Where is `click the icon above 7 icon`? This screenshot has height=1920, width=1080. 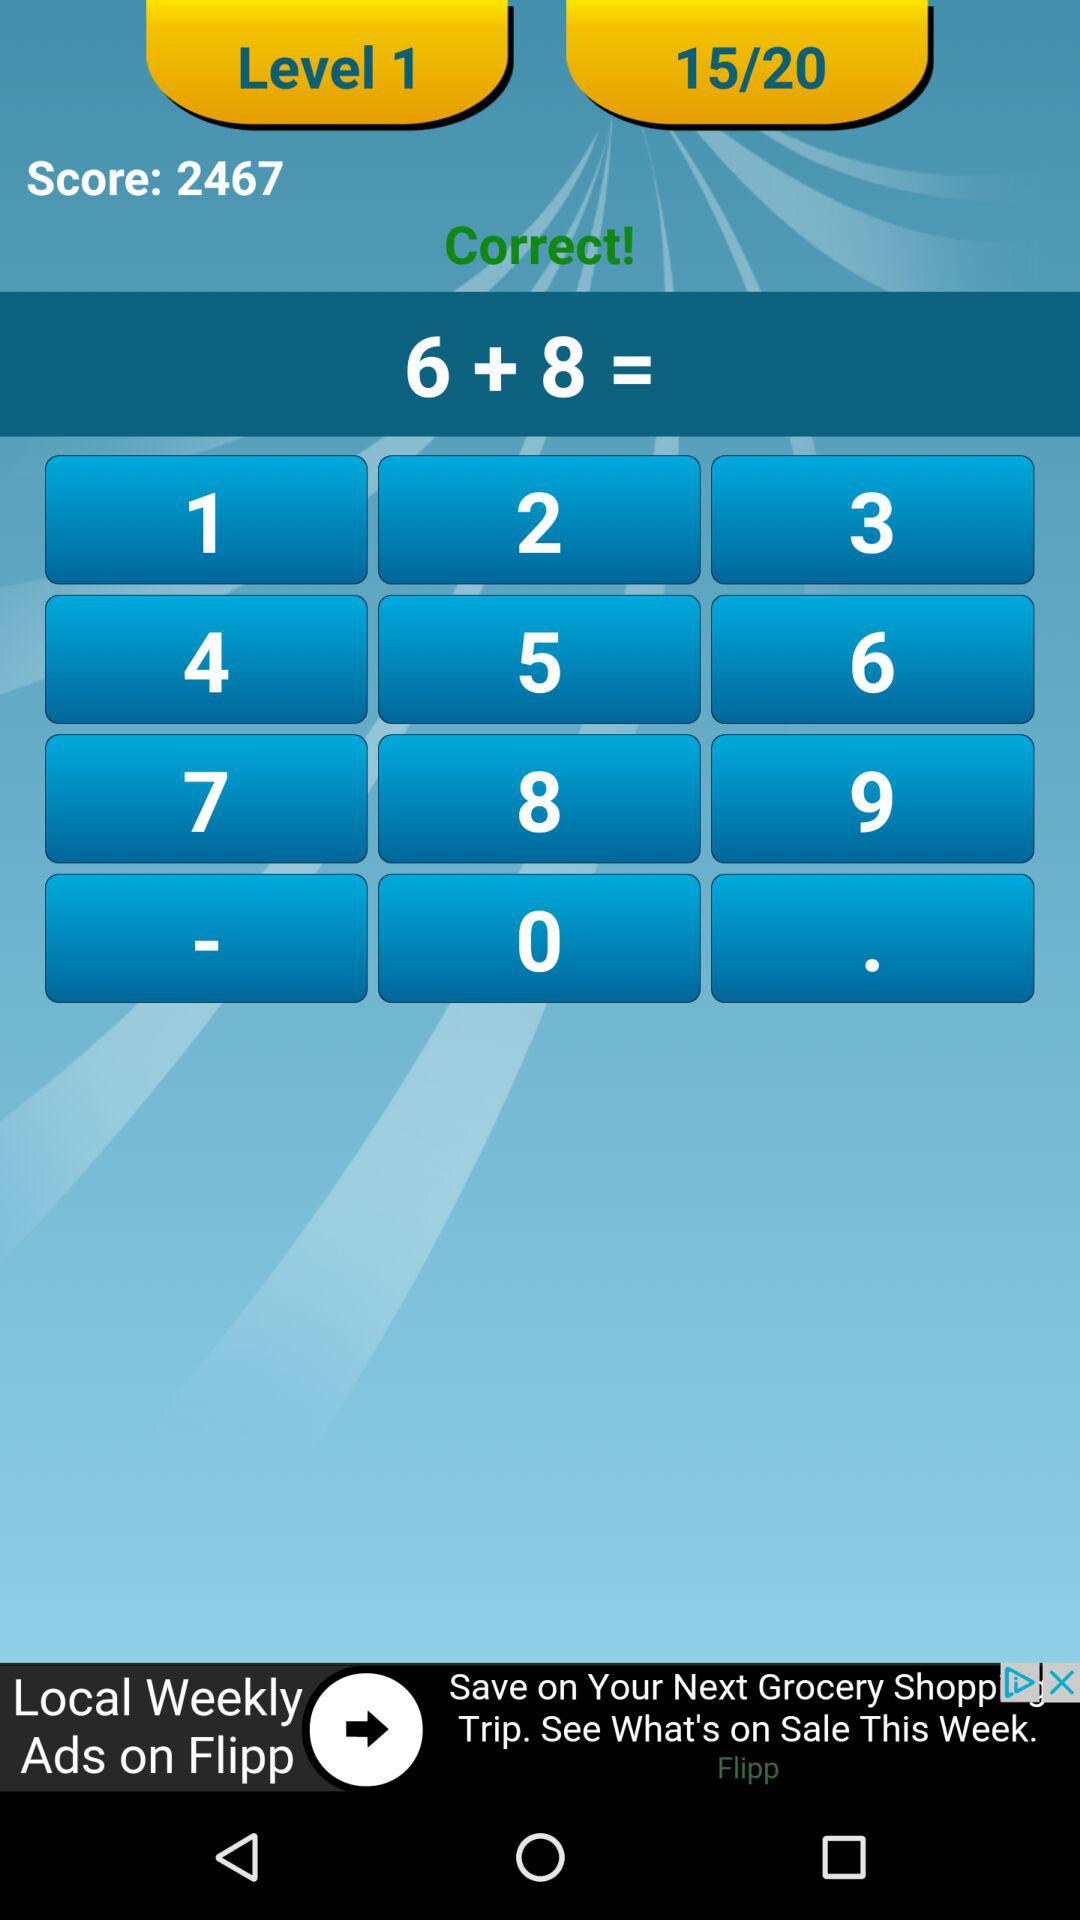
click the icon above 7 icon is located at coordinates (538, 658).